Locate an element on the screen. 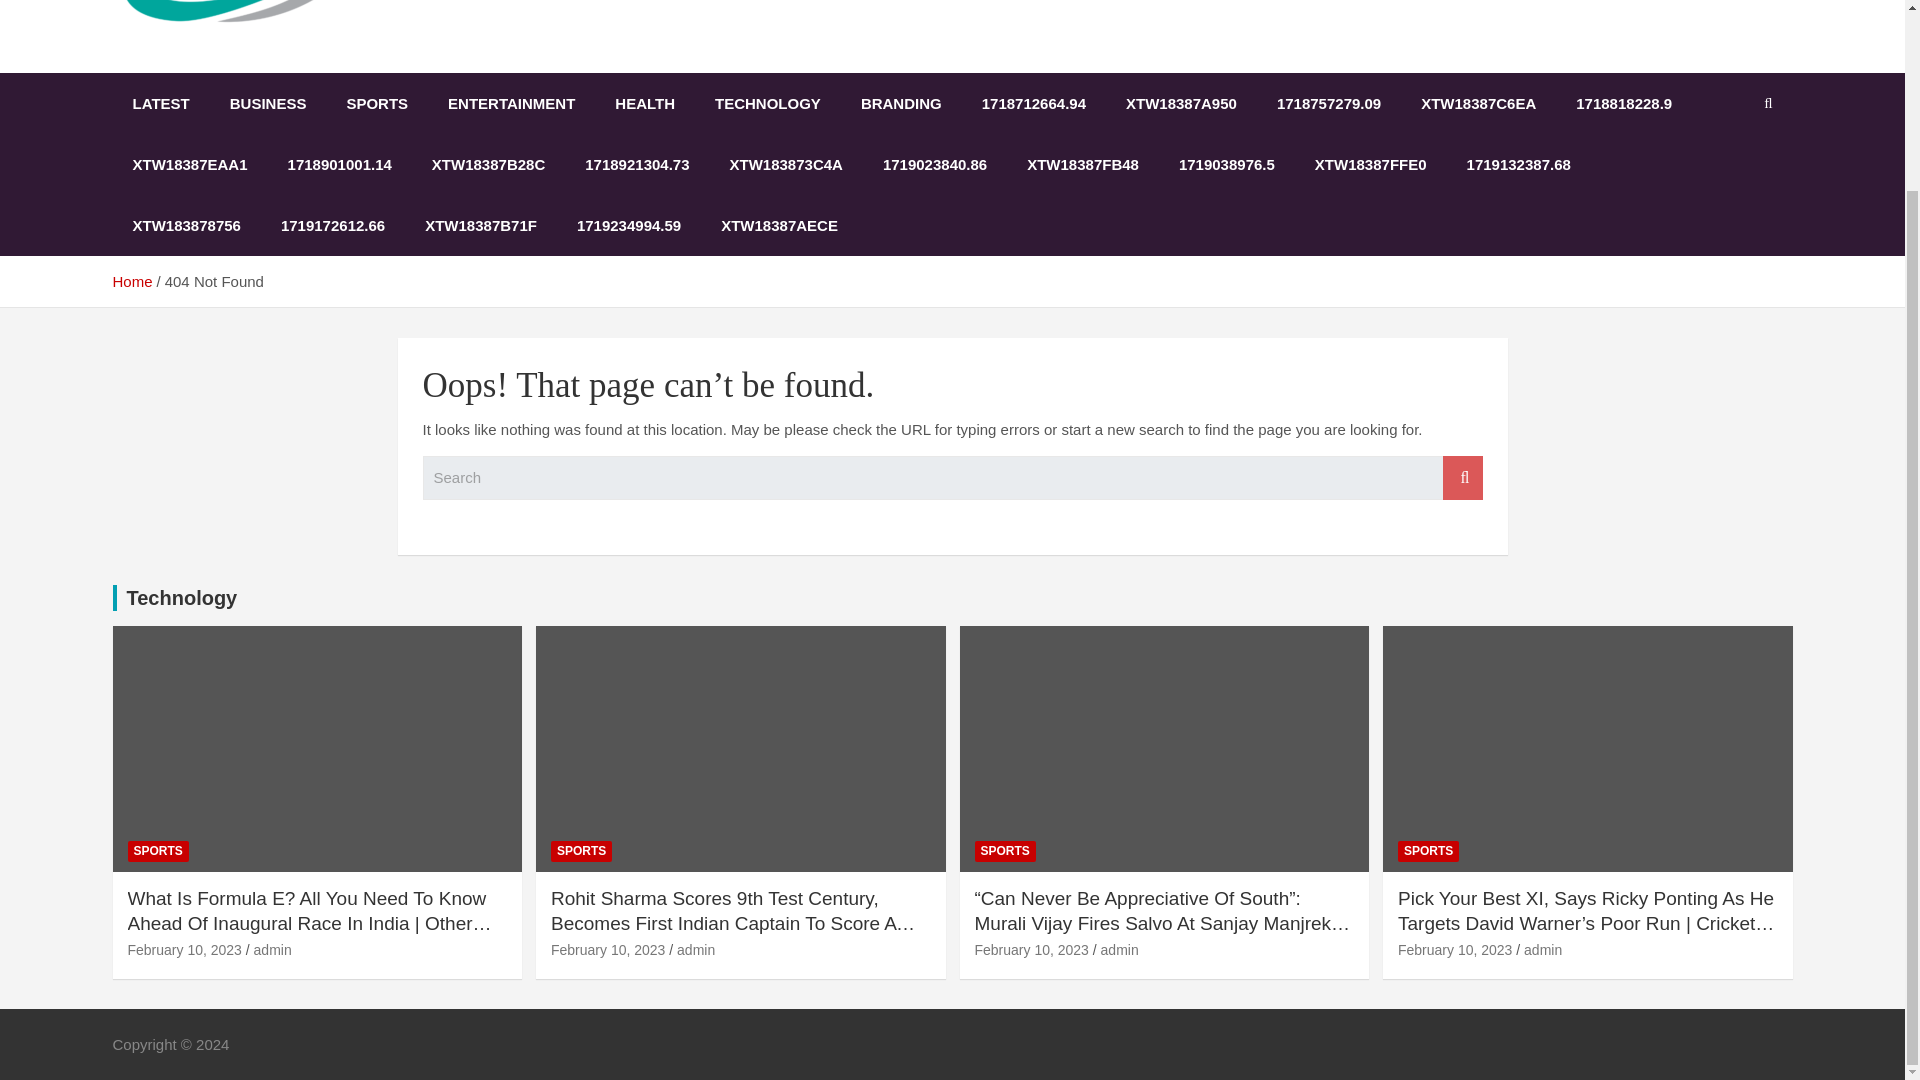 The width and height of the screenshot is (1920, 1080). 1719172612.66 is located at coordinates (333, 225).